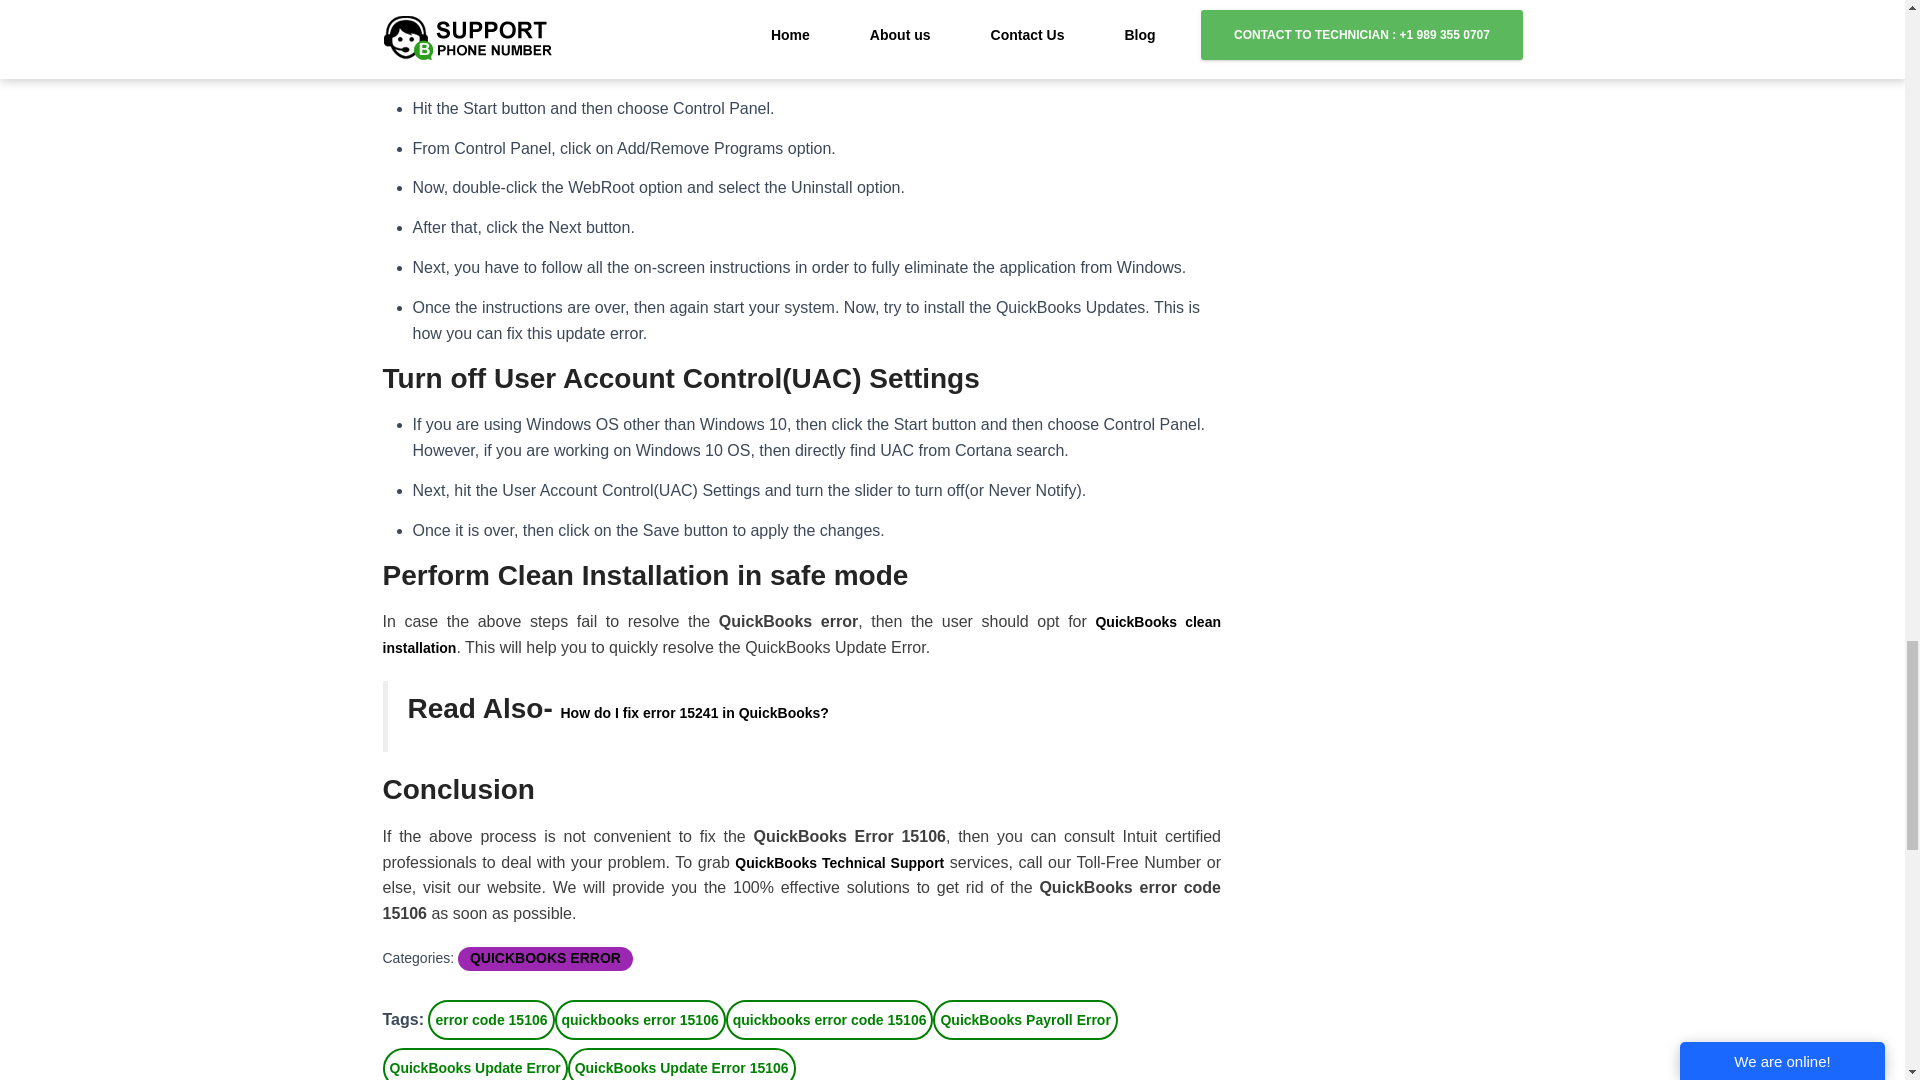  What do you see at coordinates (1025, 1020) in the screenshot?
I see `QuickBooks Payroll Error` at bounding box center [1025, 1020].